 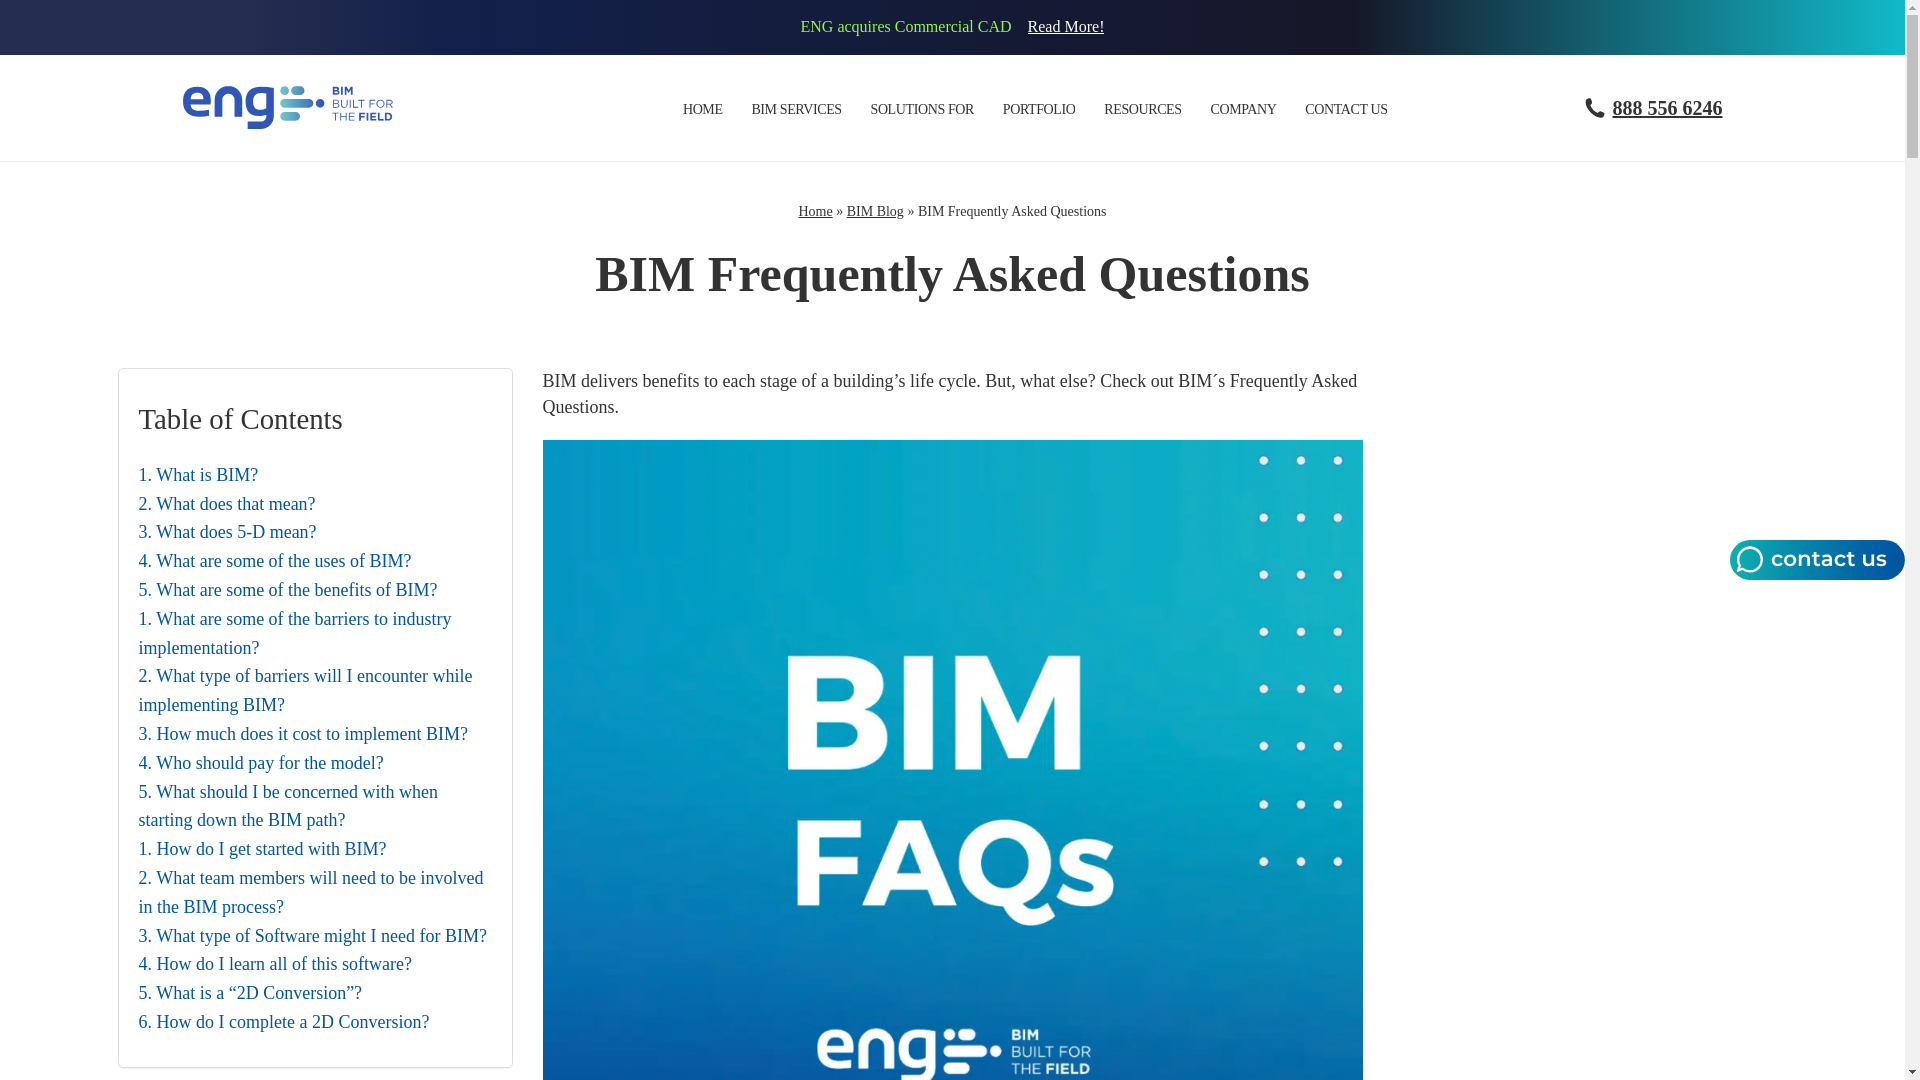 What do you see at coordinates (314, 634) in the screenshot?
I see `1. What are some of the barriers to industry implementation?` at bounding box center [314, 634].